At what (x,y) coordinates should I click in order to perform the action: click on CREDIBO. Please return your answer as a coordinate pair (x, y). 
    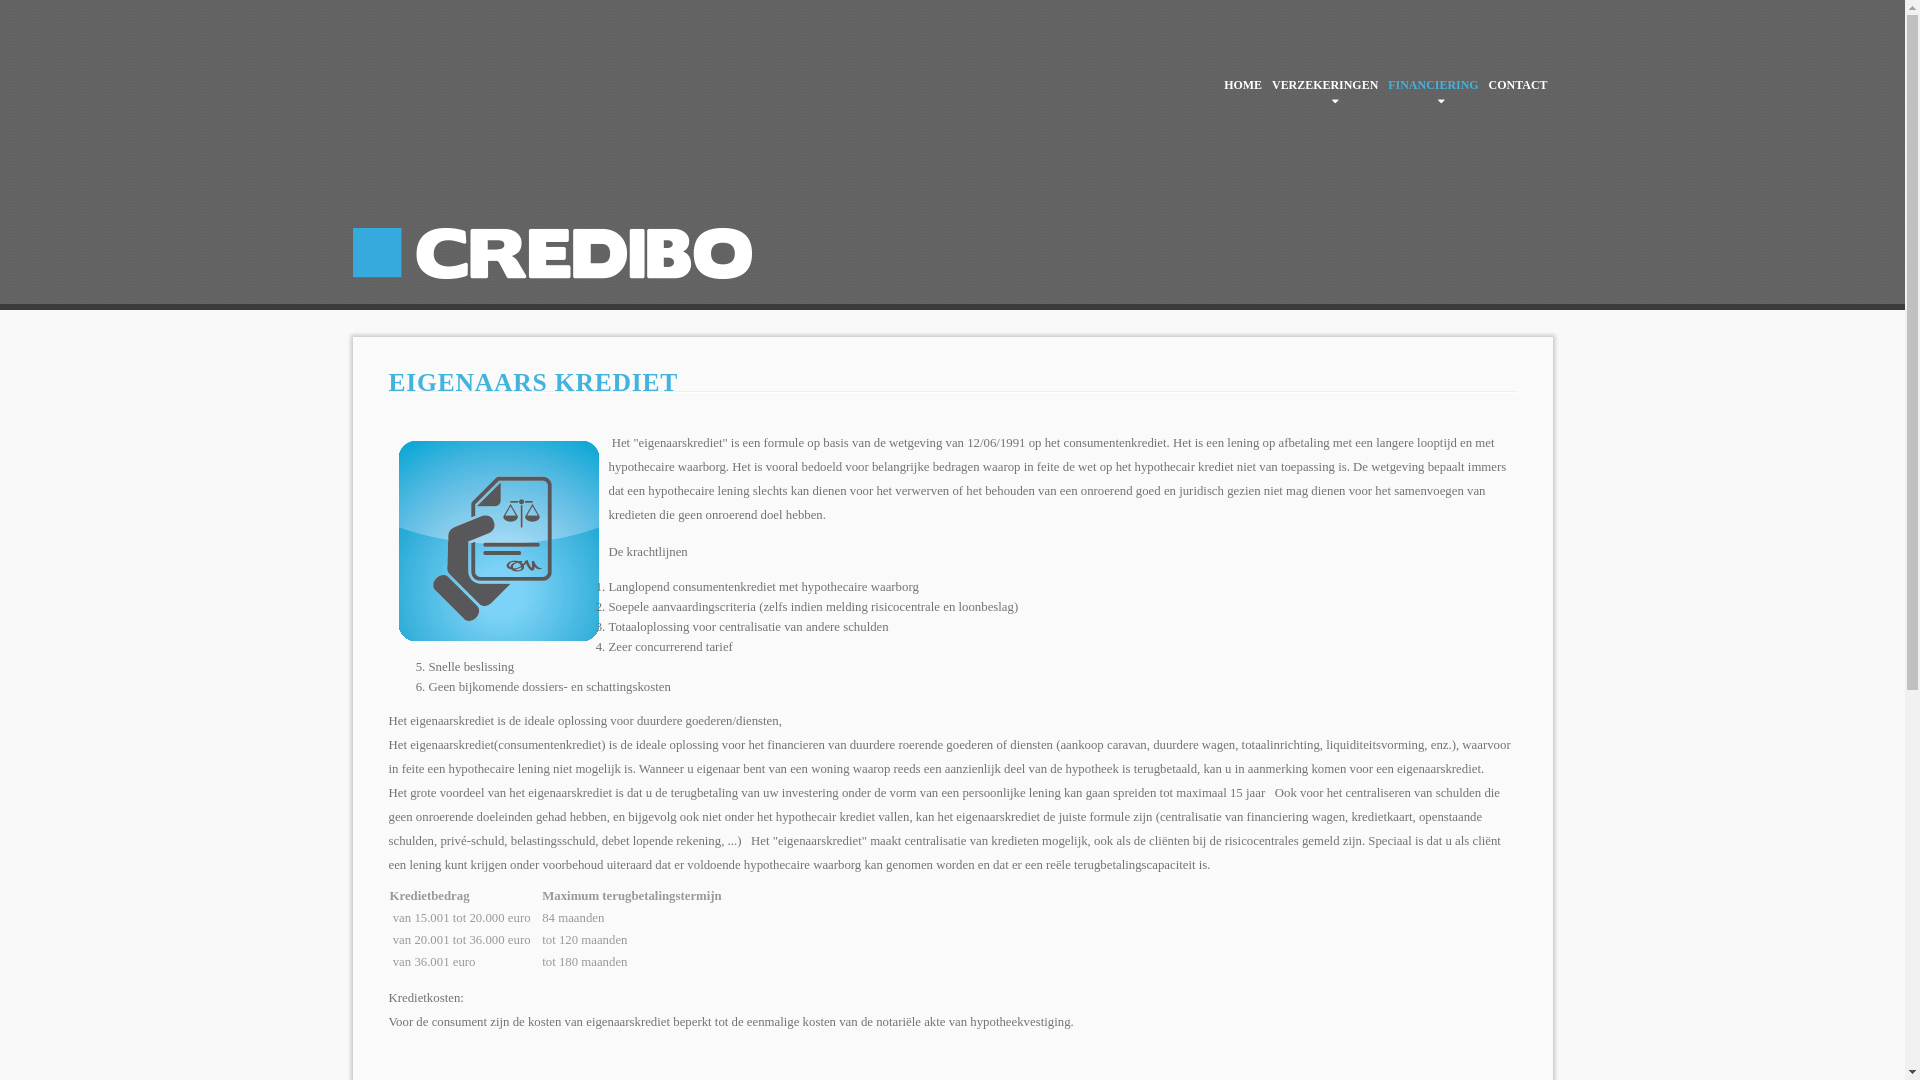
    Looking at the image, I should click on (552, 200).